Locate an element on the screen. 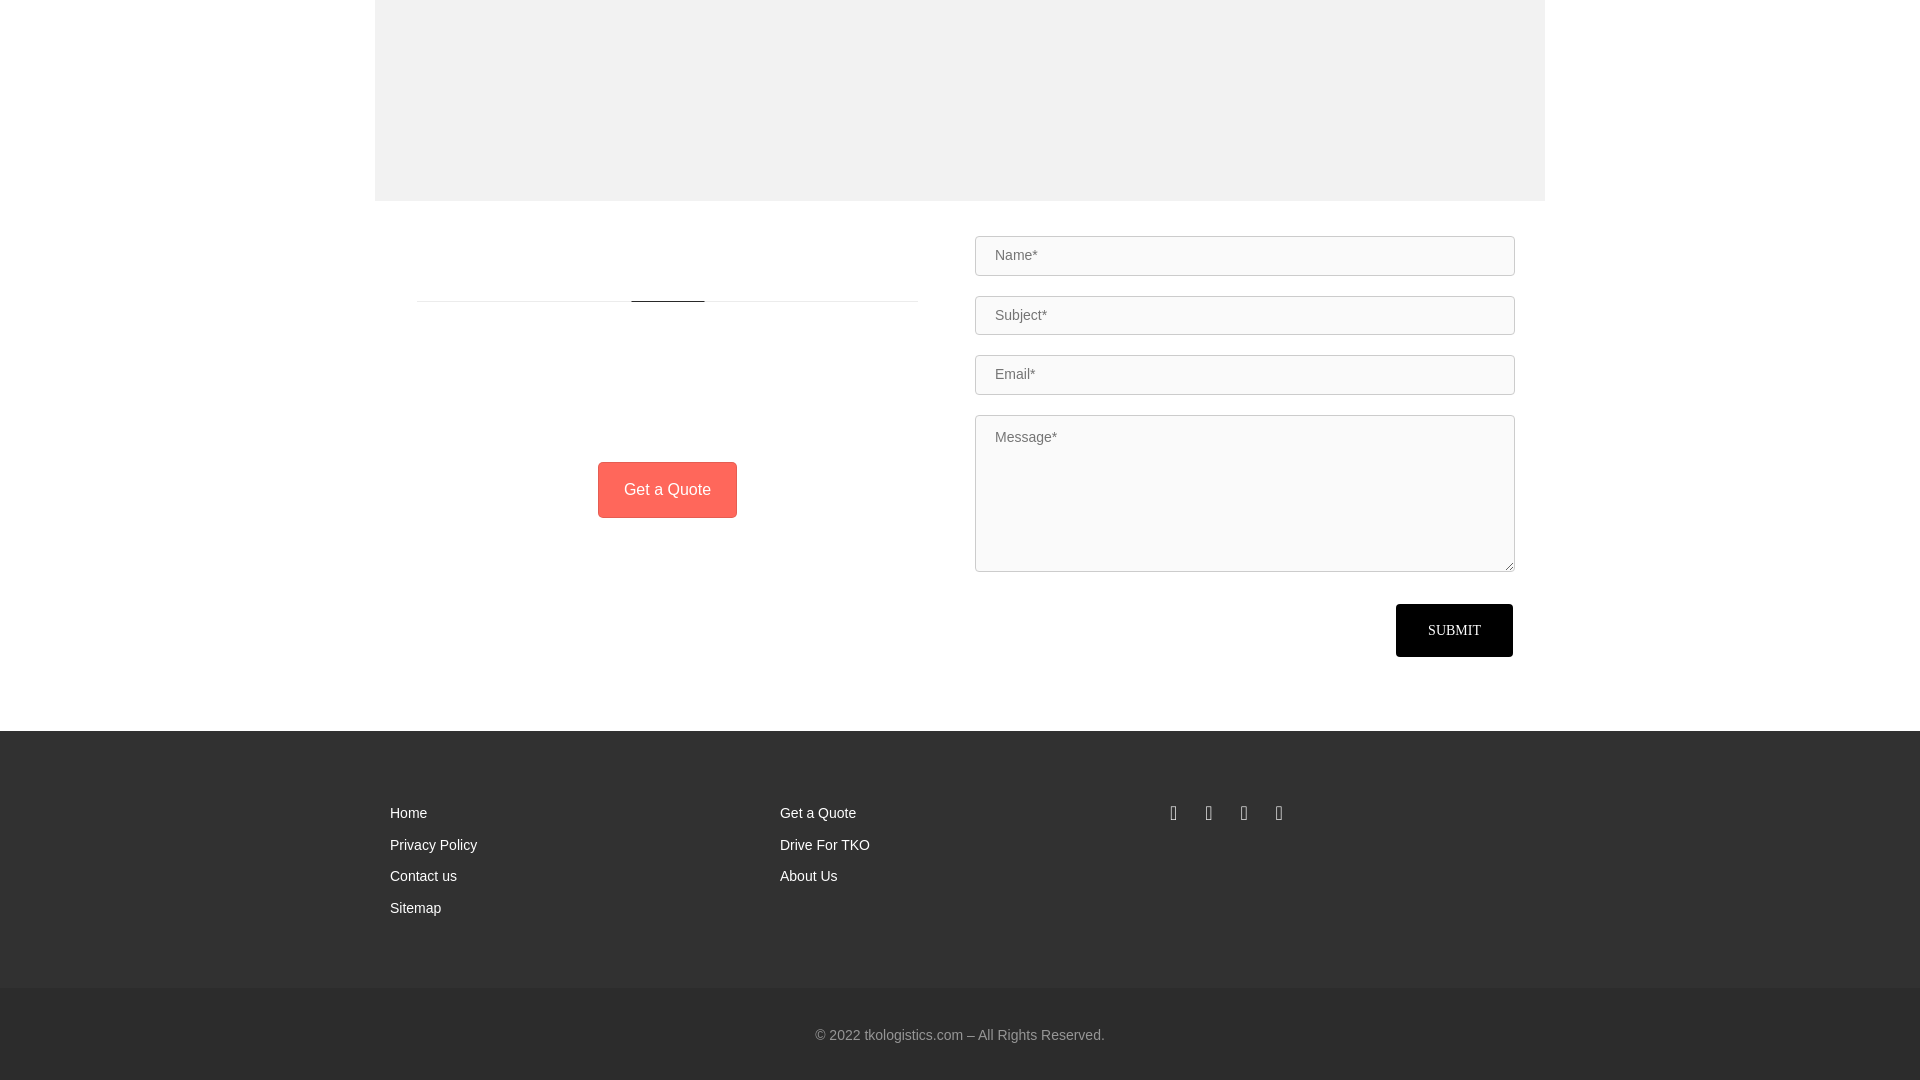 The height and width of the screenshot is (1080, 1920). Linkedin is located at coordinates (1278, 813).